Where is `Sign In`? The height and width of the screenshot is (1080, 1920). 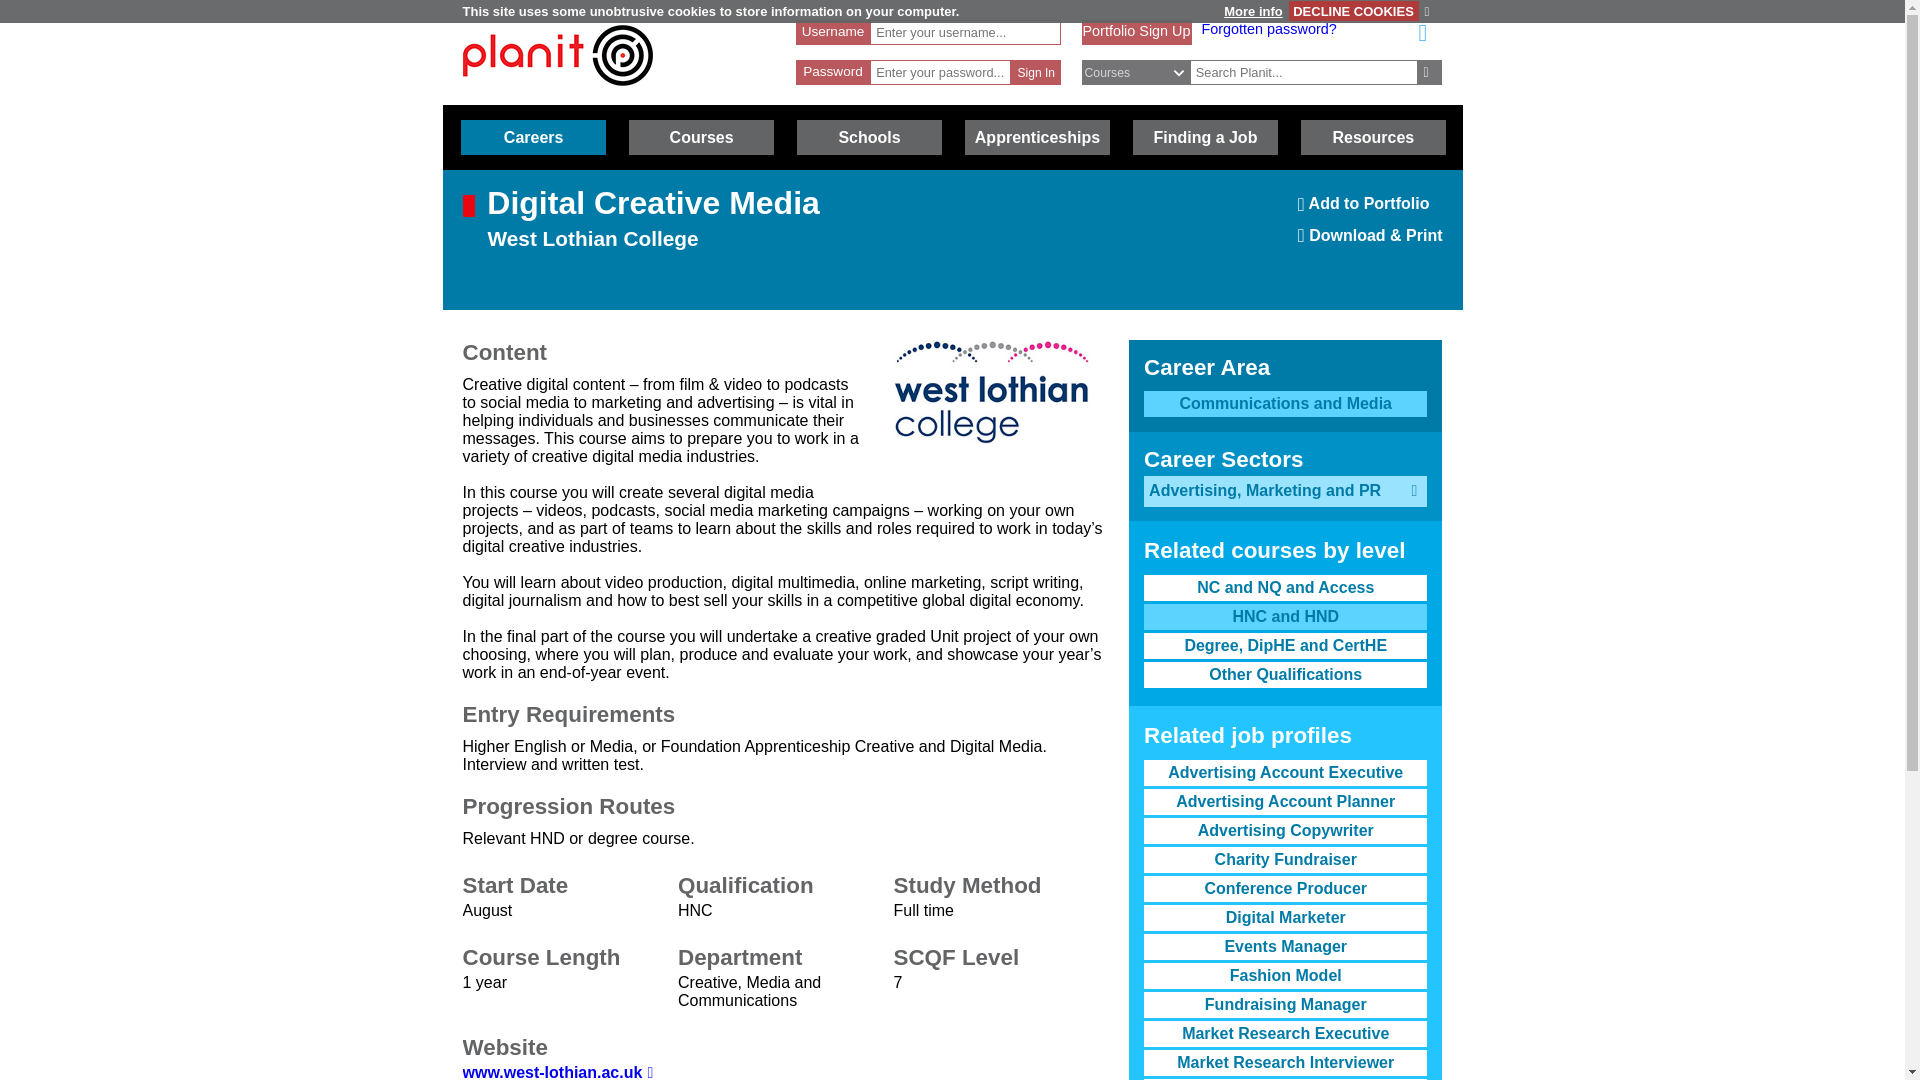 Sign In is located at coordinates (1036, 72).